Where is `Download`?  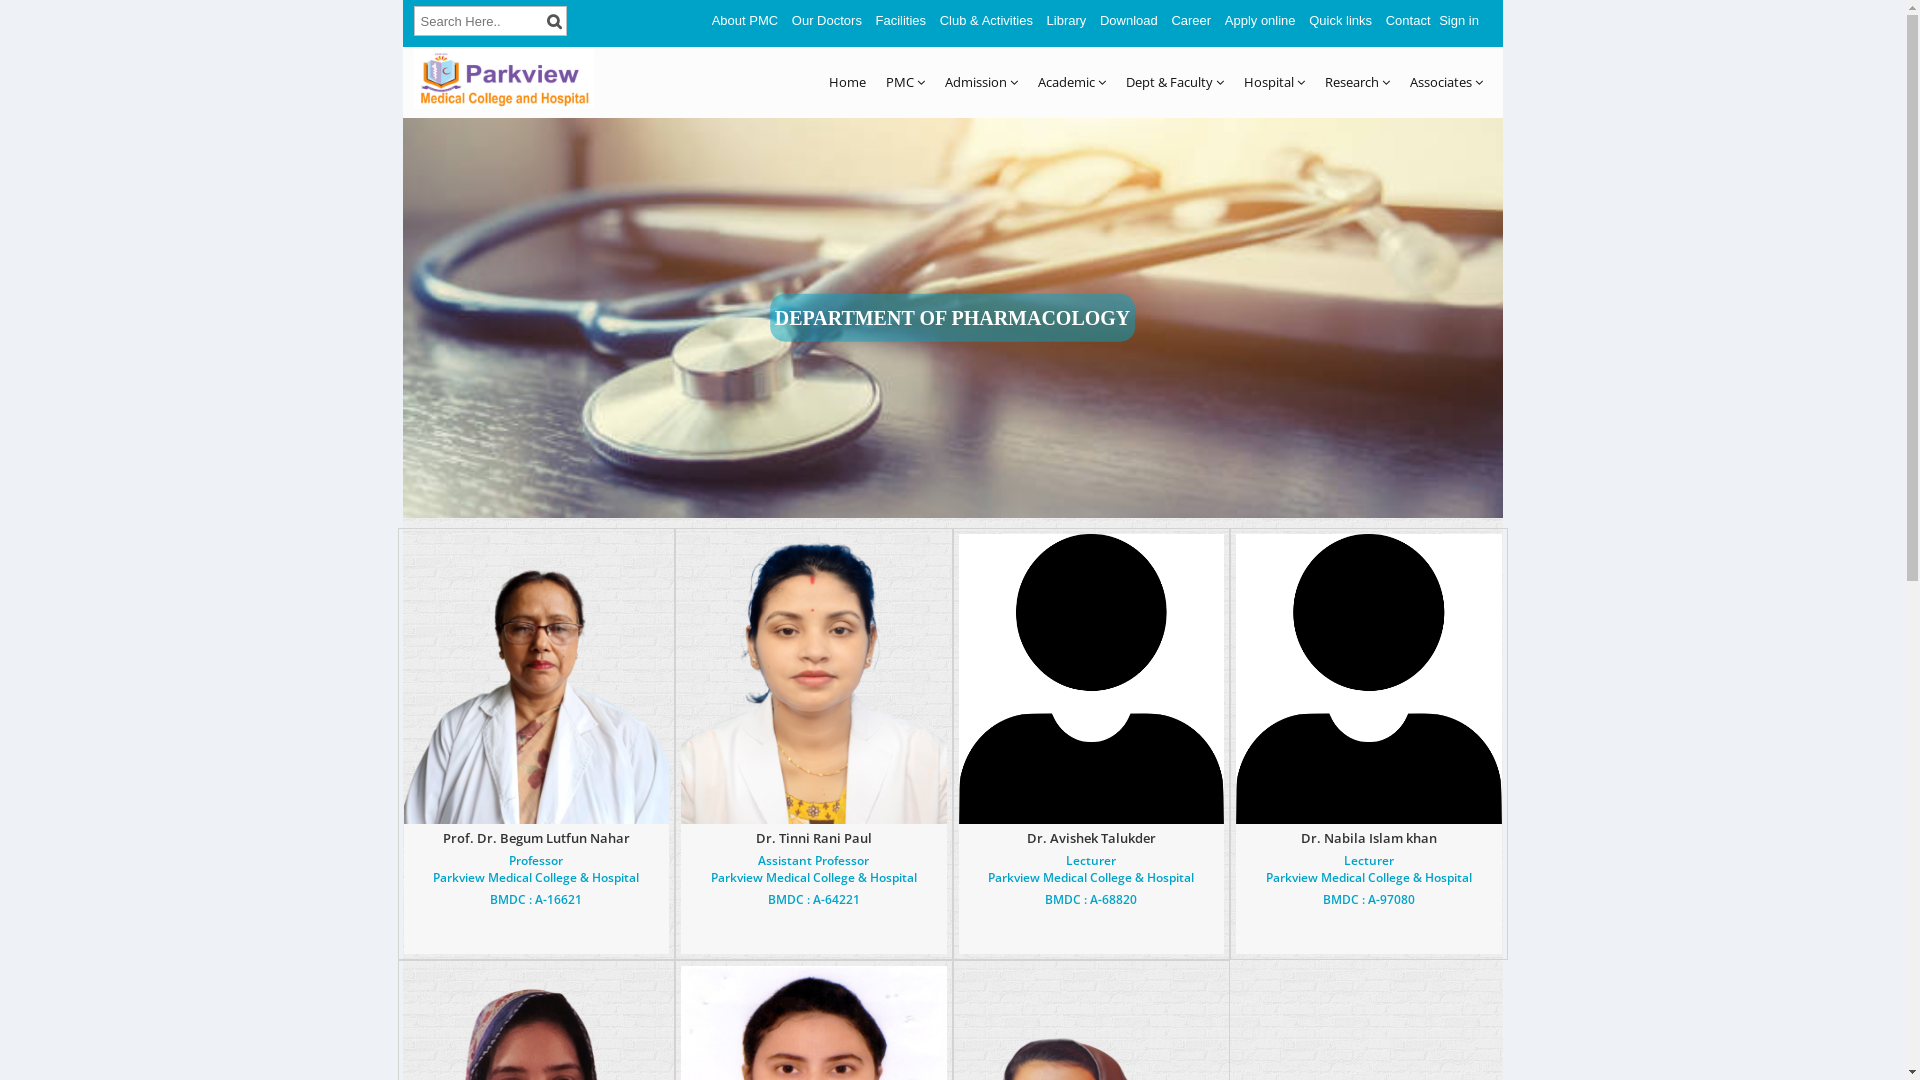 Download is located at coordinates (1129, 20).